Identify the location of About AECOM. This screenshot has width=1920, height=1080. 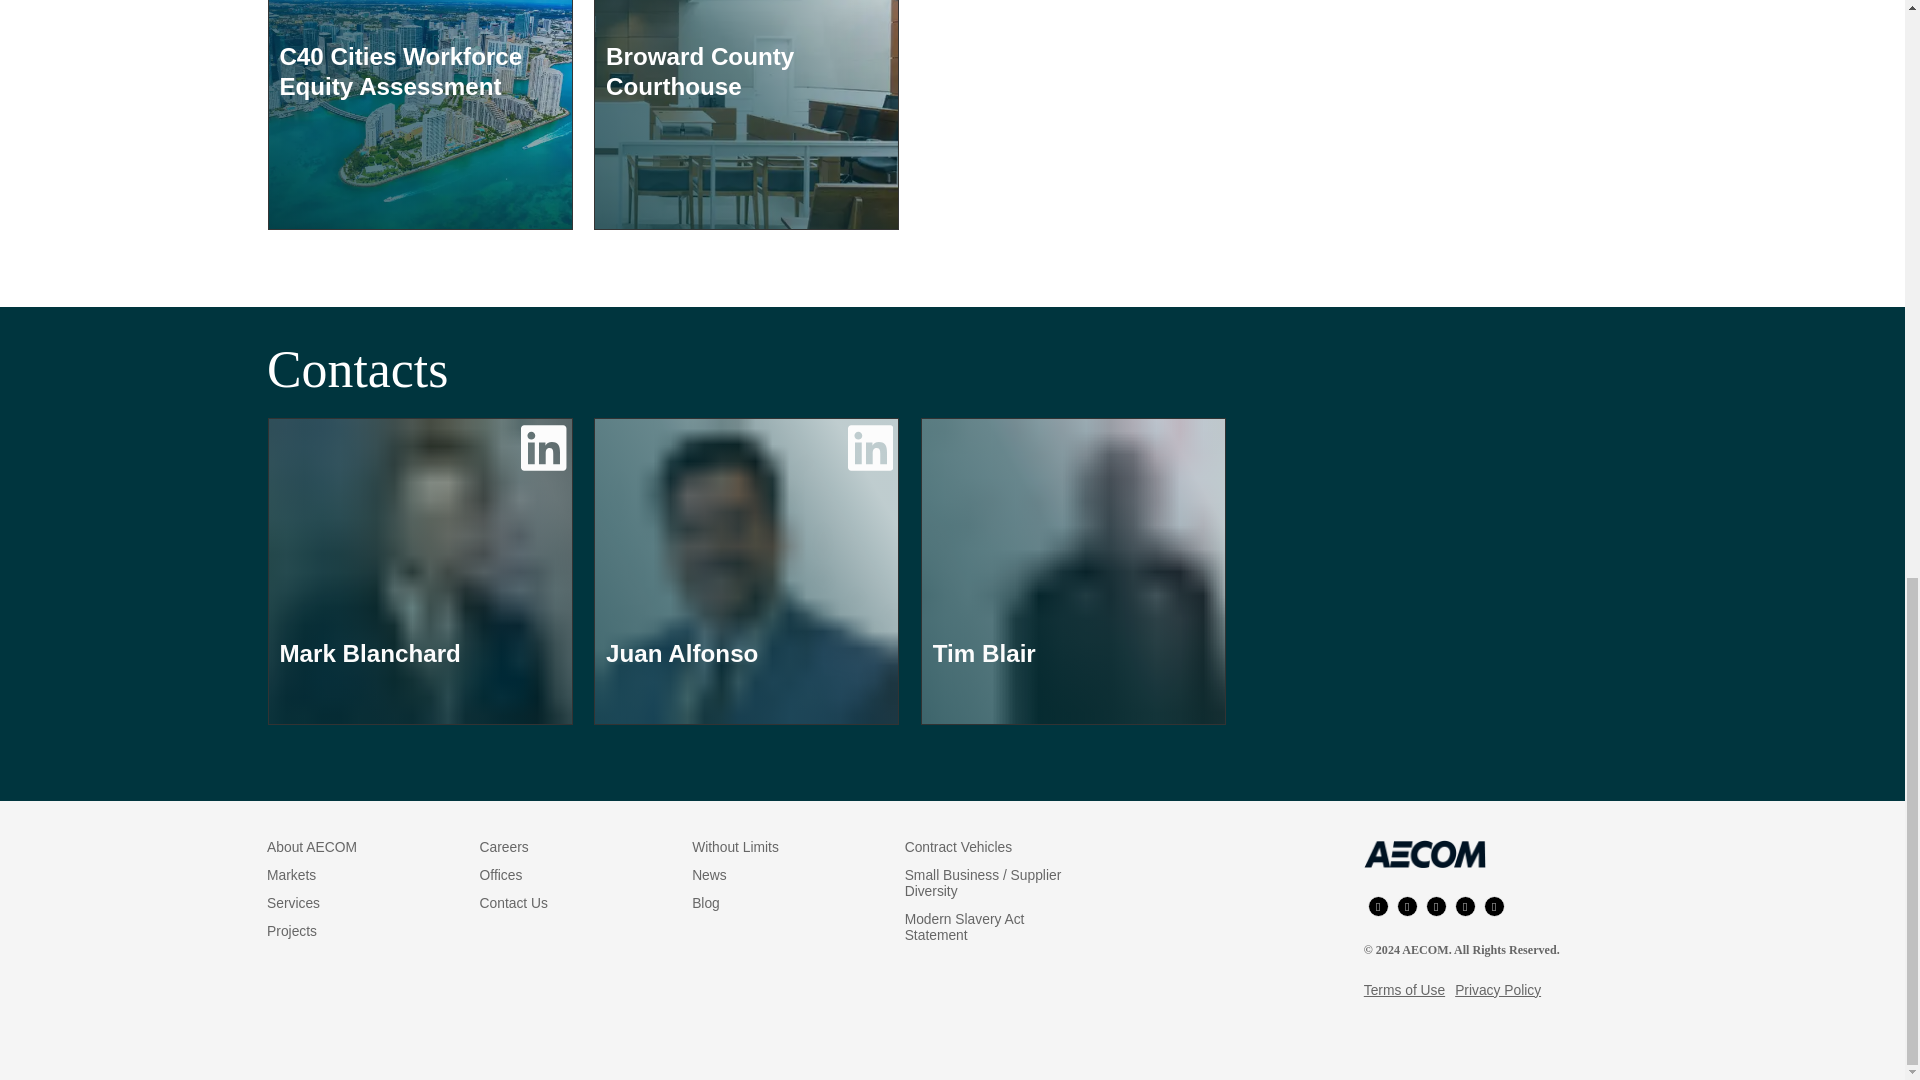
(312, 847).